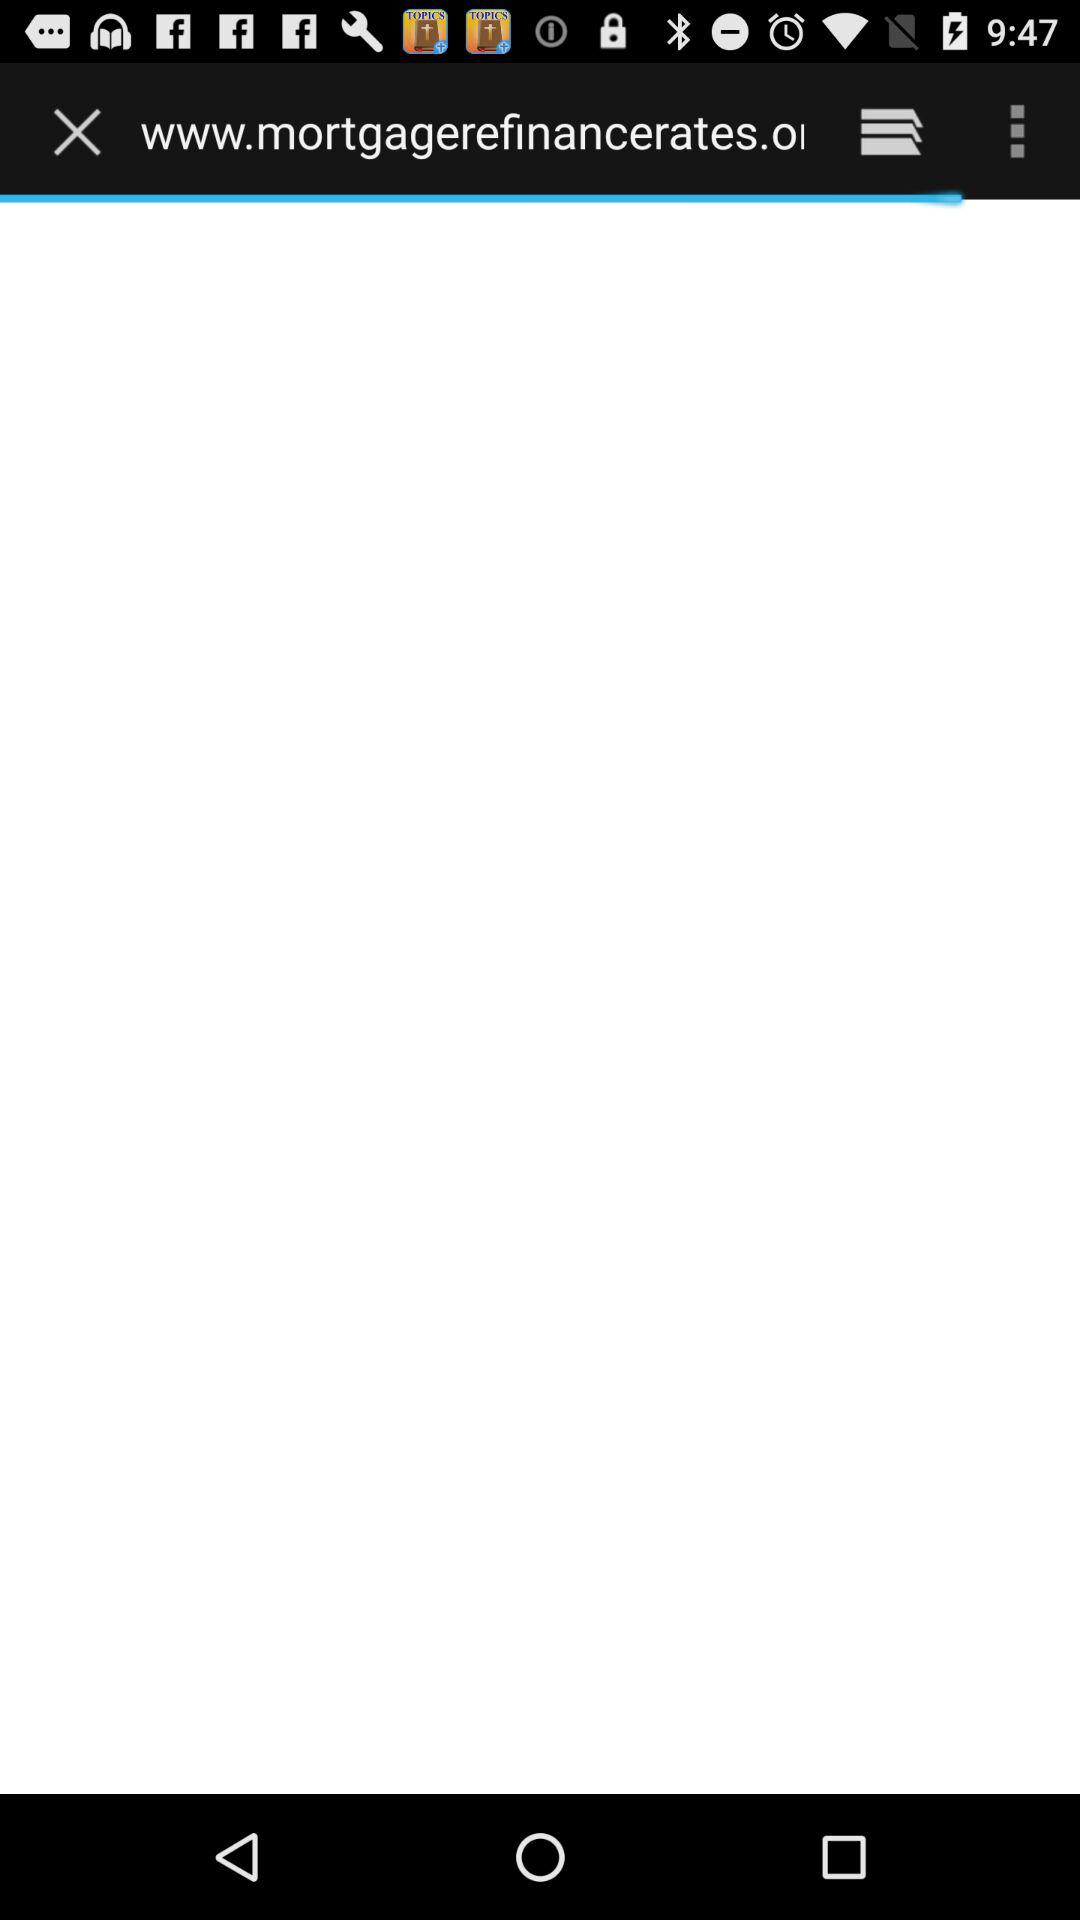  What do you see at coordinates (890, 130) in the screenshot?
I see `launch the item next to www mortgagerefinancerates org` at bounding box center [890, 130].